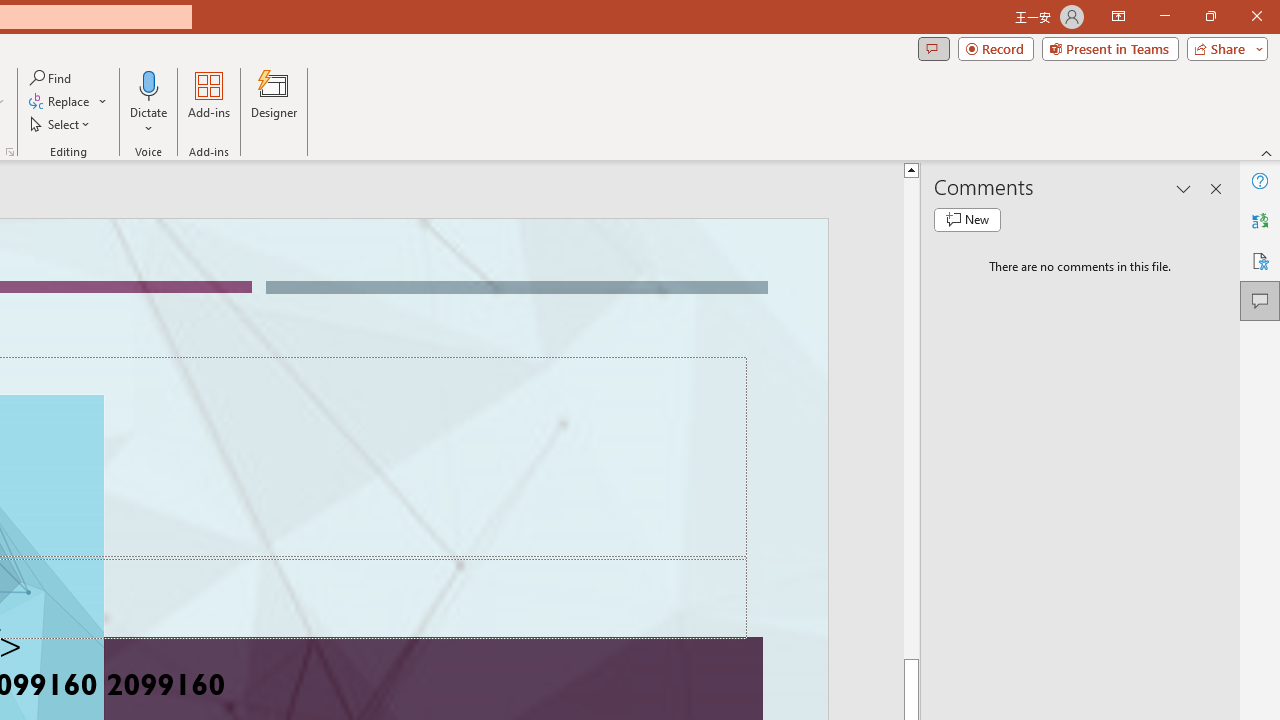 The height and width of the screenshot is (720, 1280). What do you see at coordinates (1164, 16) in the screenshot?
I see `Minimize` at bounding box center [1164, 16].